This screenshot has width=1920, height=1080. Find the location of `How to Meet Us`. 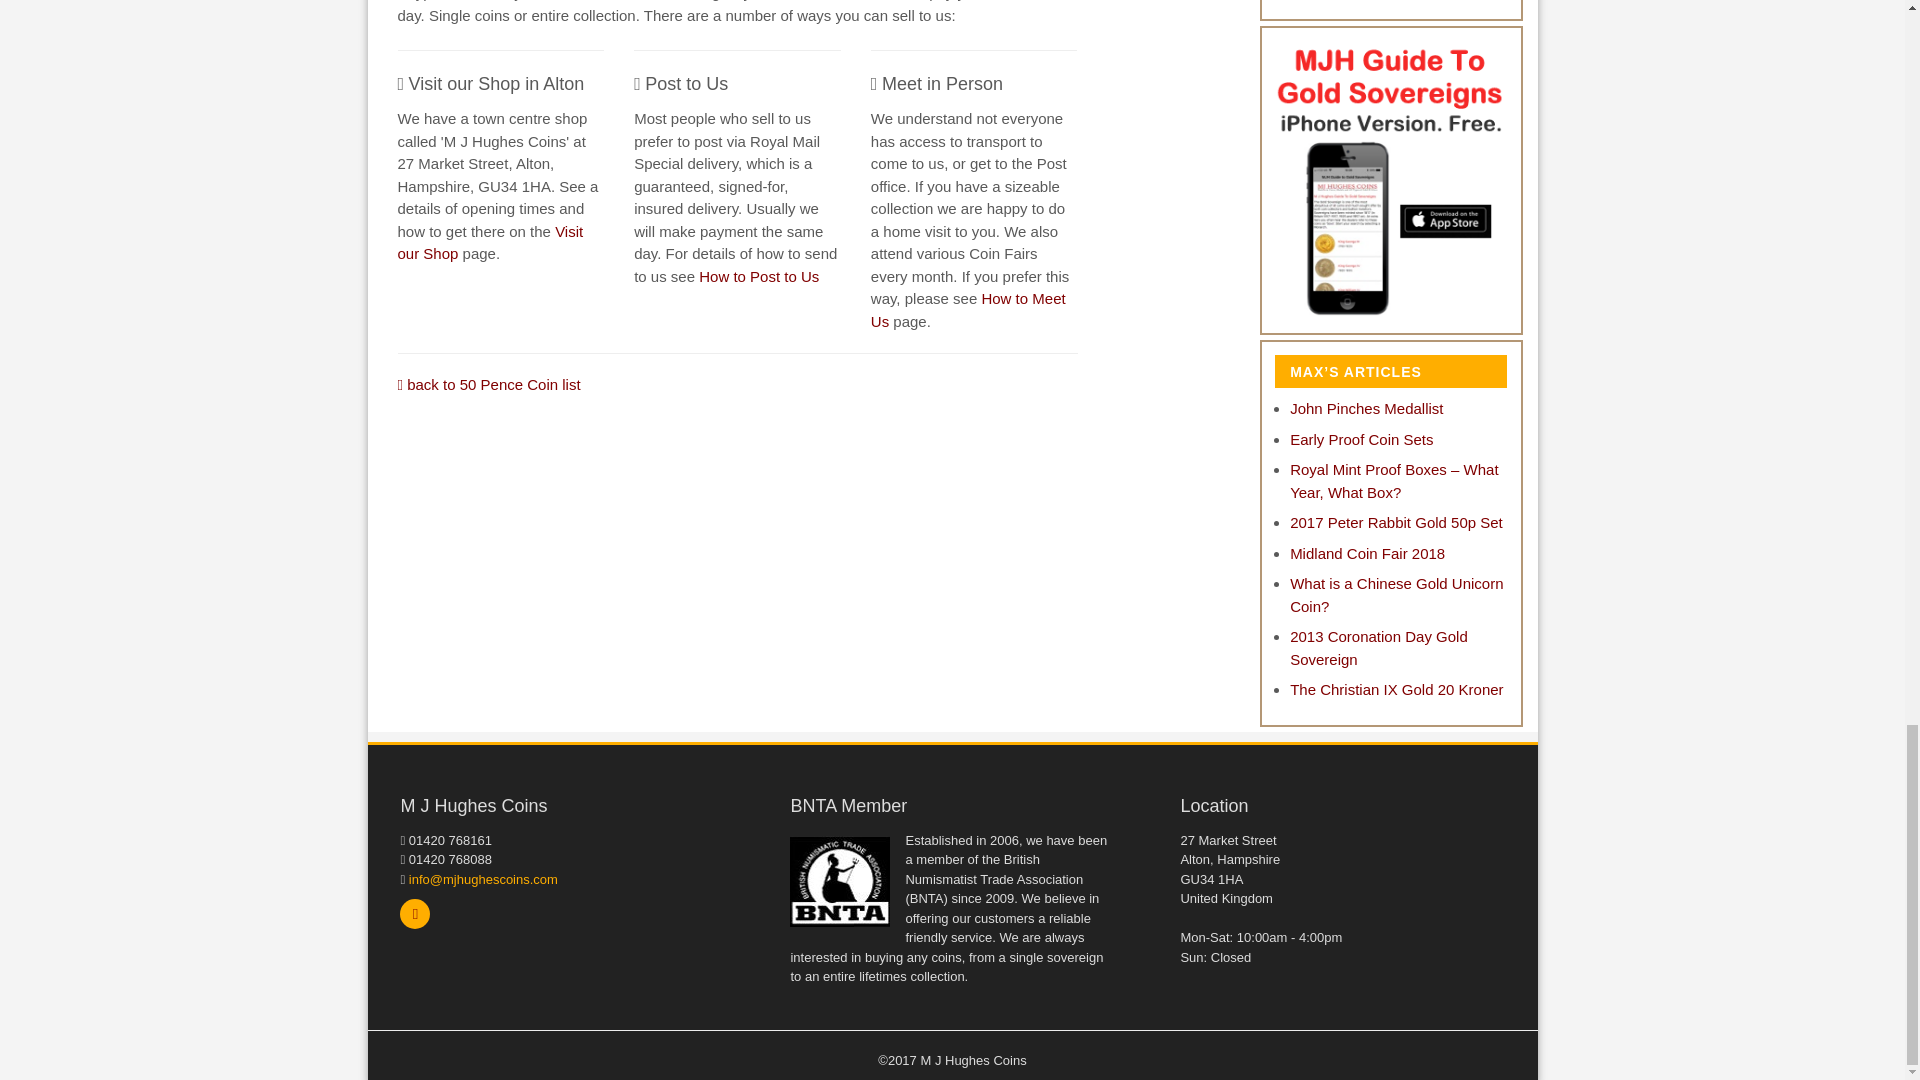

How to Meet Us is located at coordinates (968, 310).